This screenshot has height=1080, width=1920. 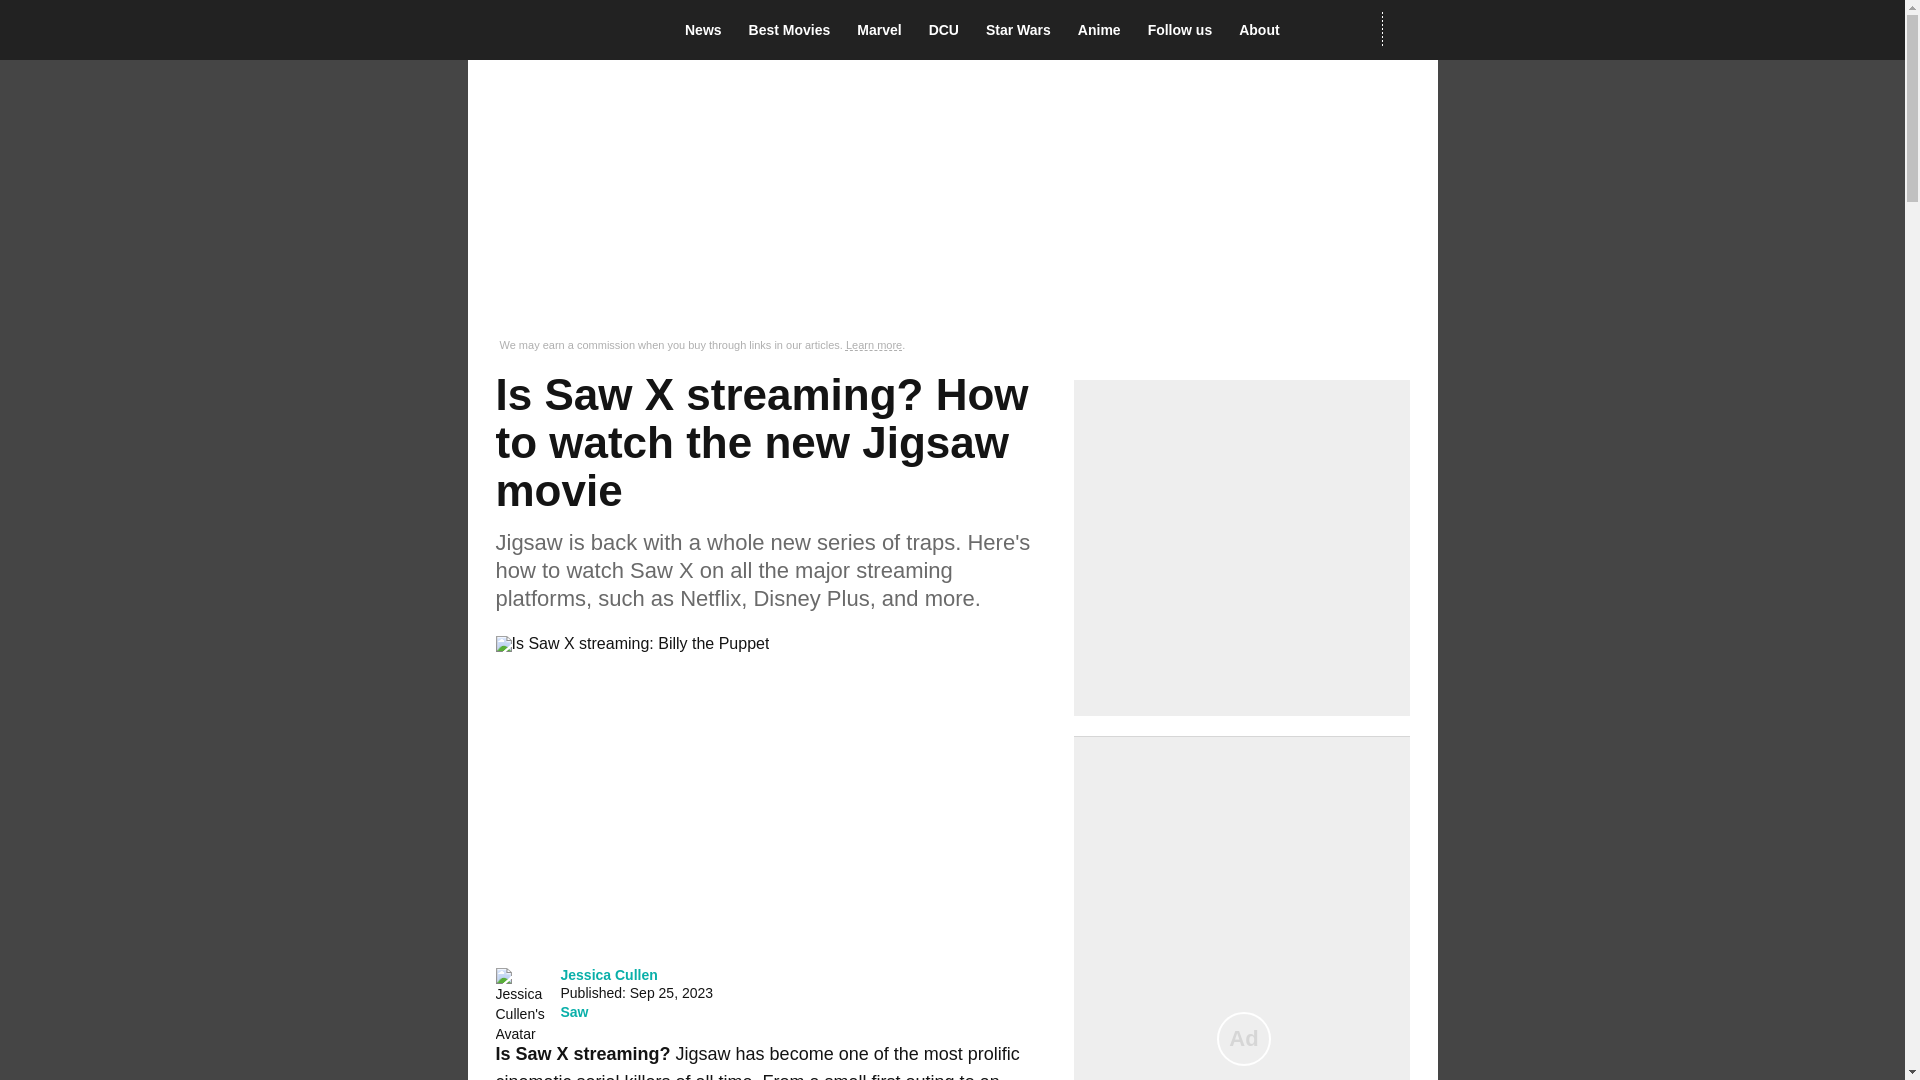 I want to click on Jessica Cullen, so click(x=608, y=974).